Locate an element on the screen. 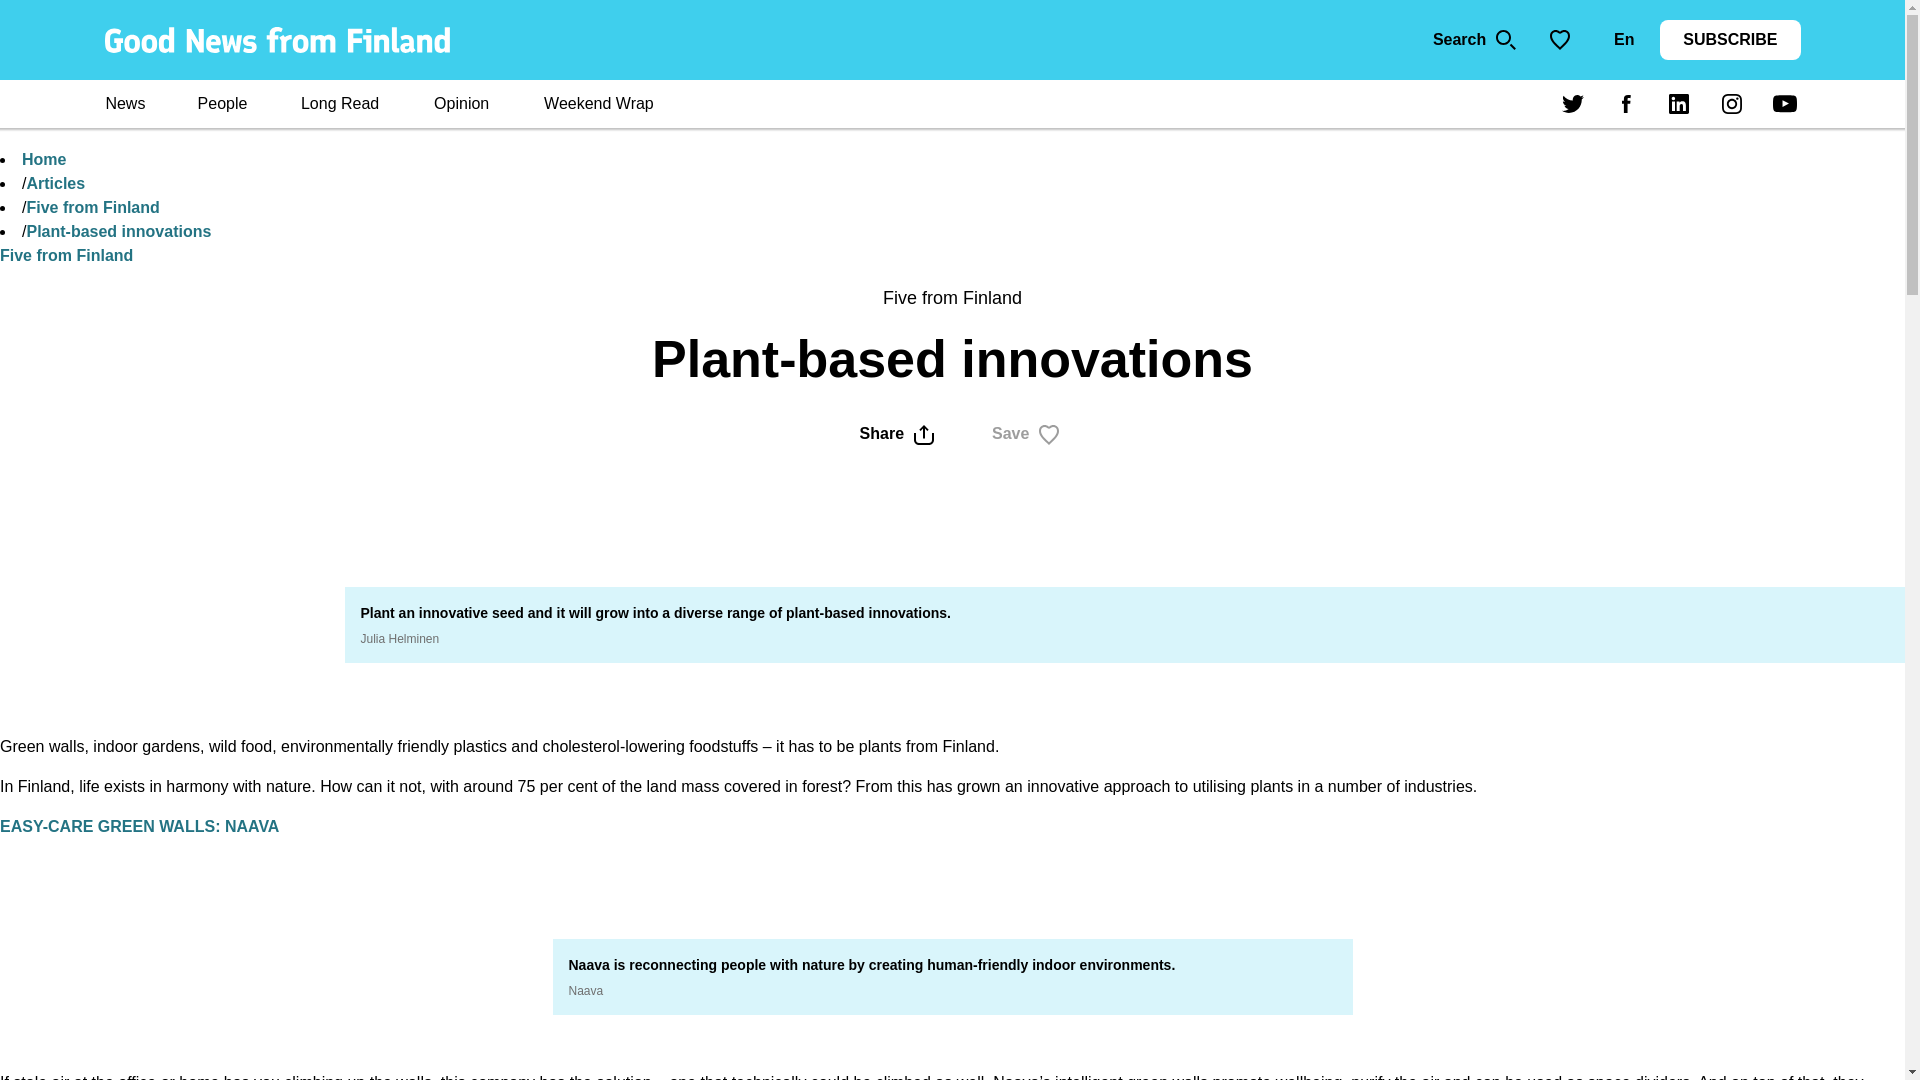  Five from Finland is located at coordinates (92, 207).